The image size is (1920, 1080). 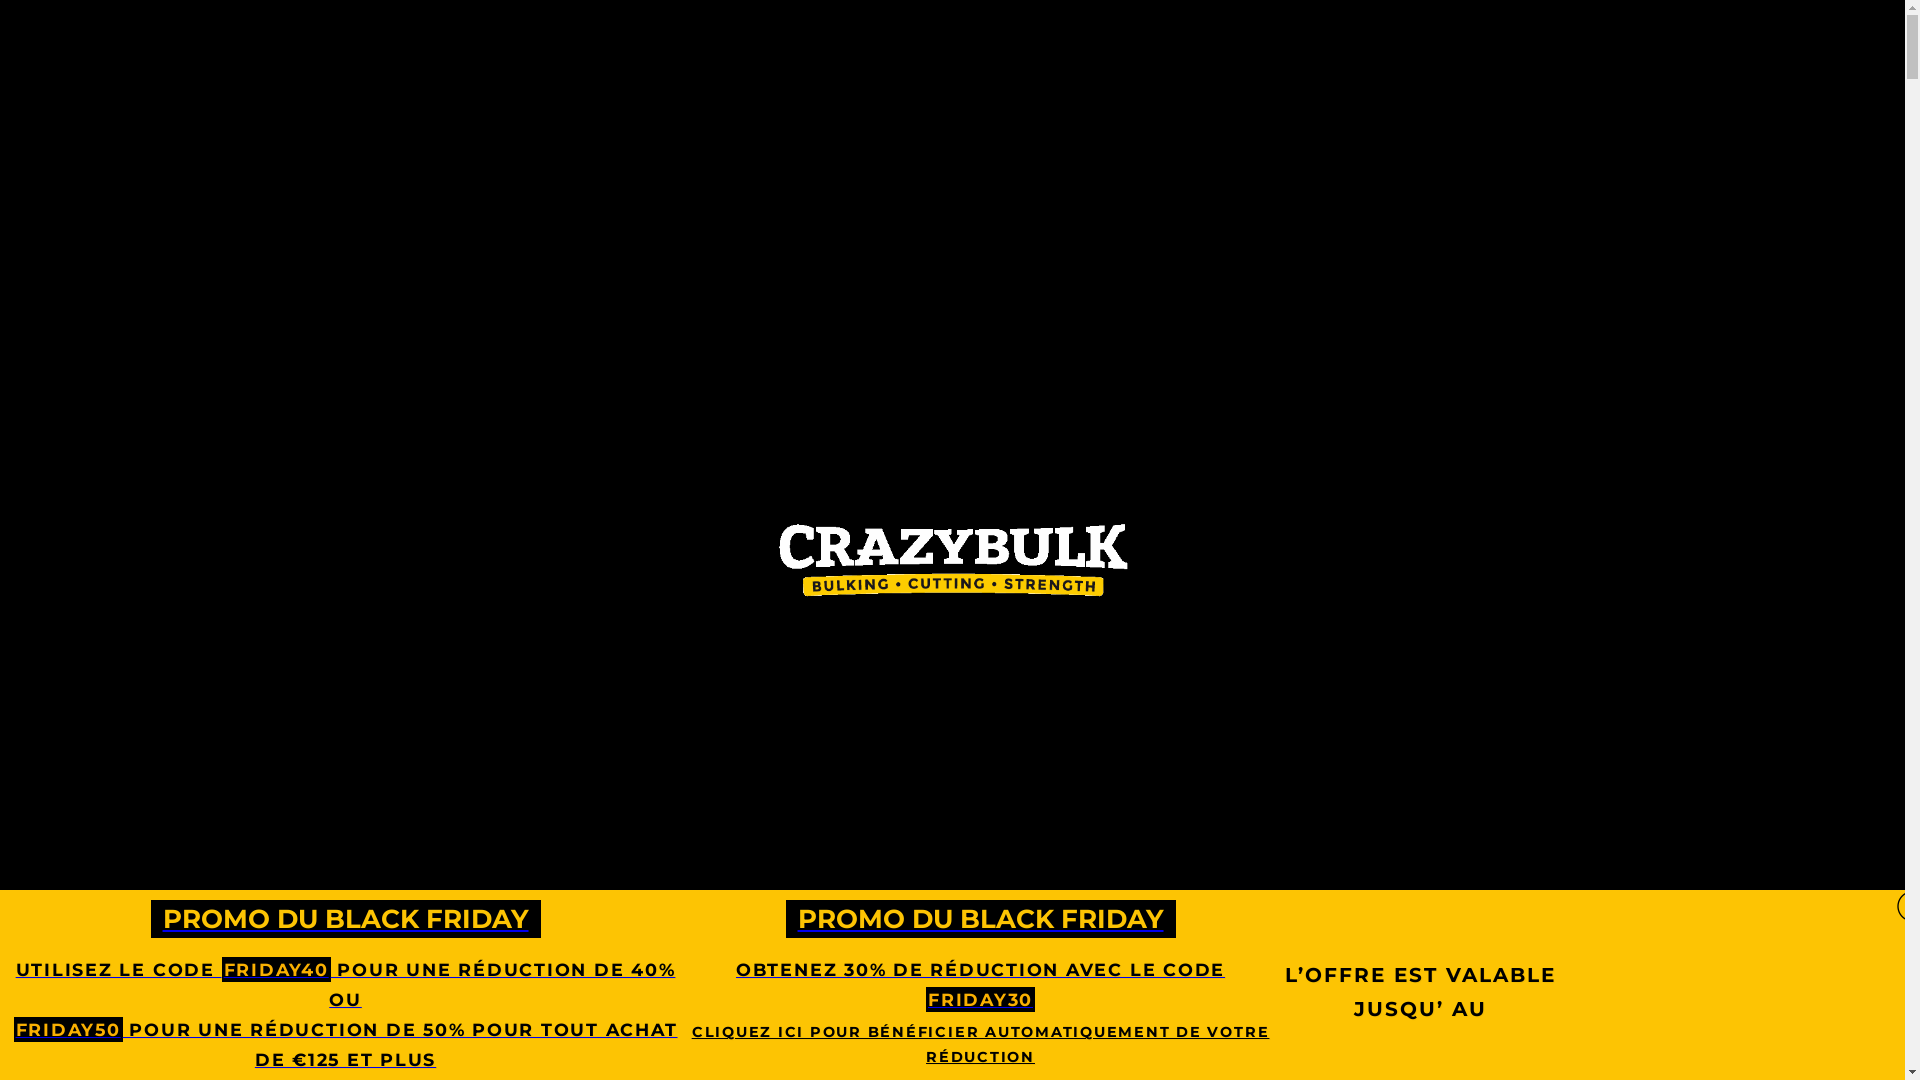 I want to click on   Australia
(AUD $), so click(x=1763, y=222).